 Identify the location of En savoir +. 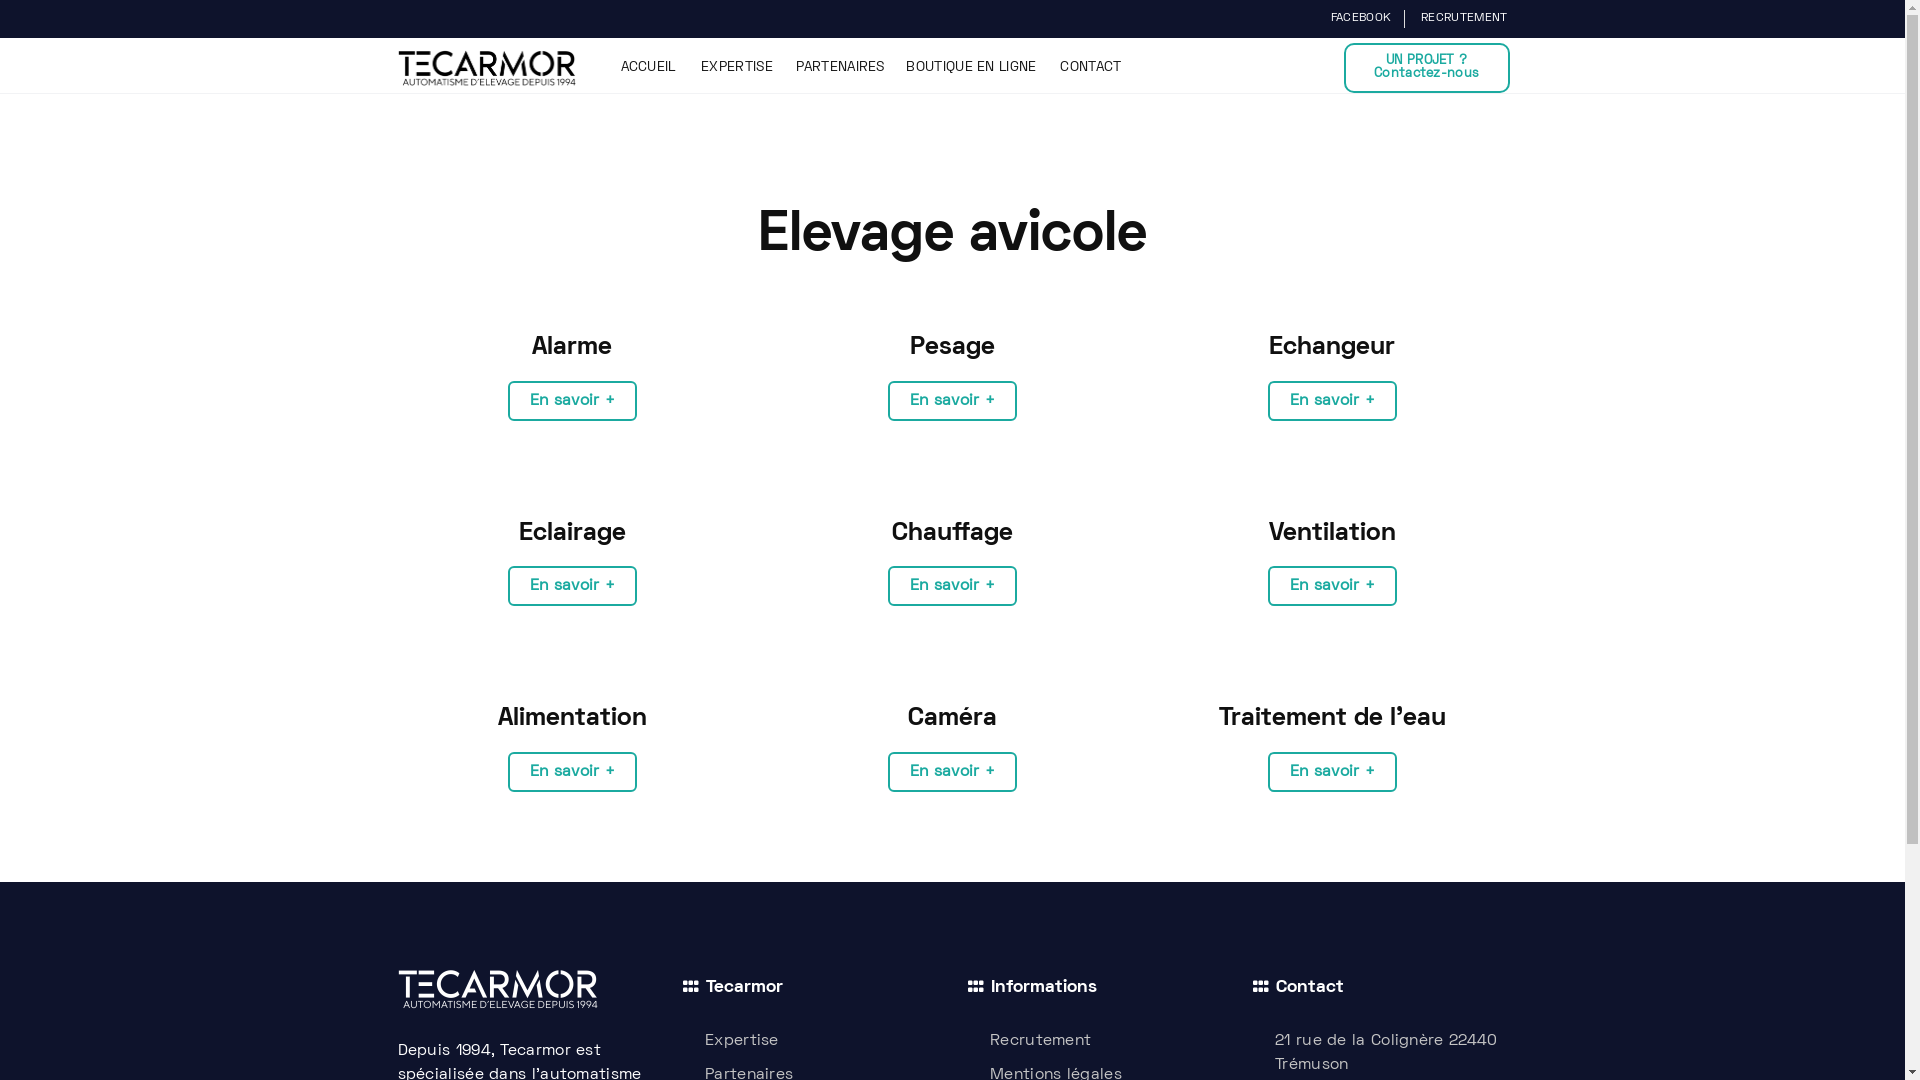
(952, 400).